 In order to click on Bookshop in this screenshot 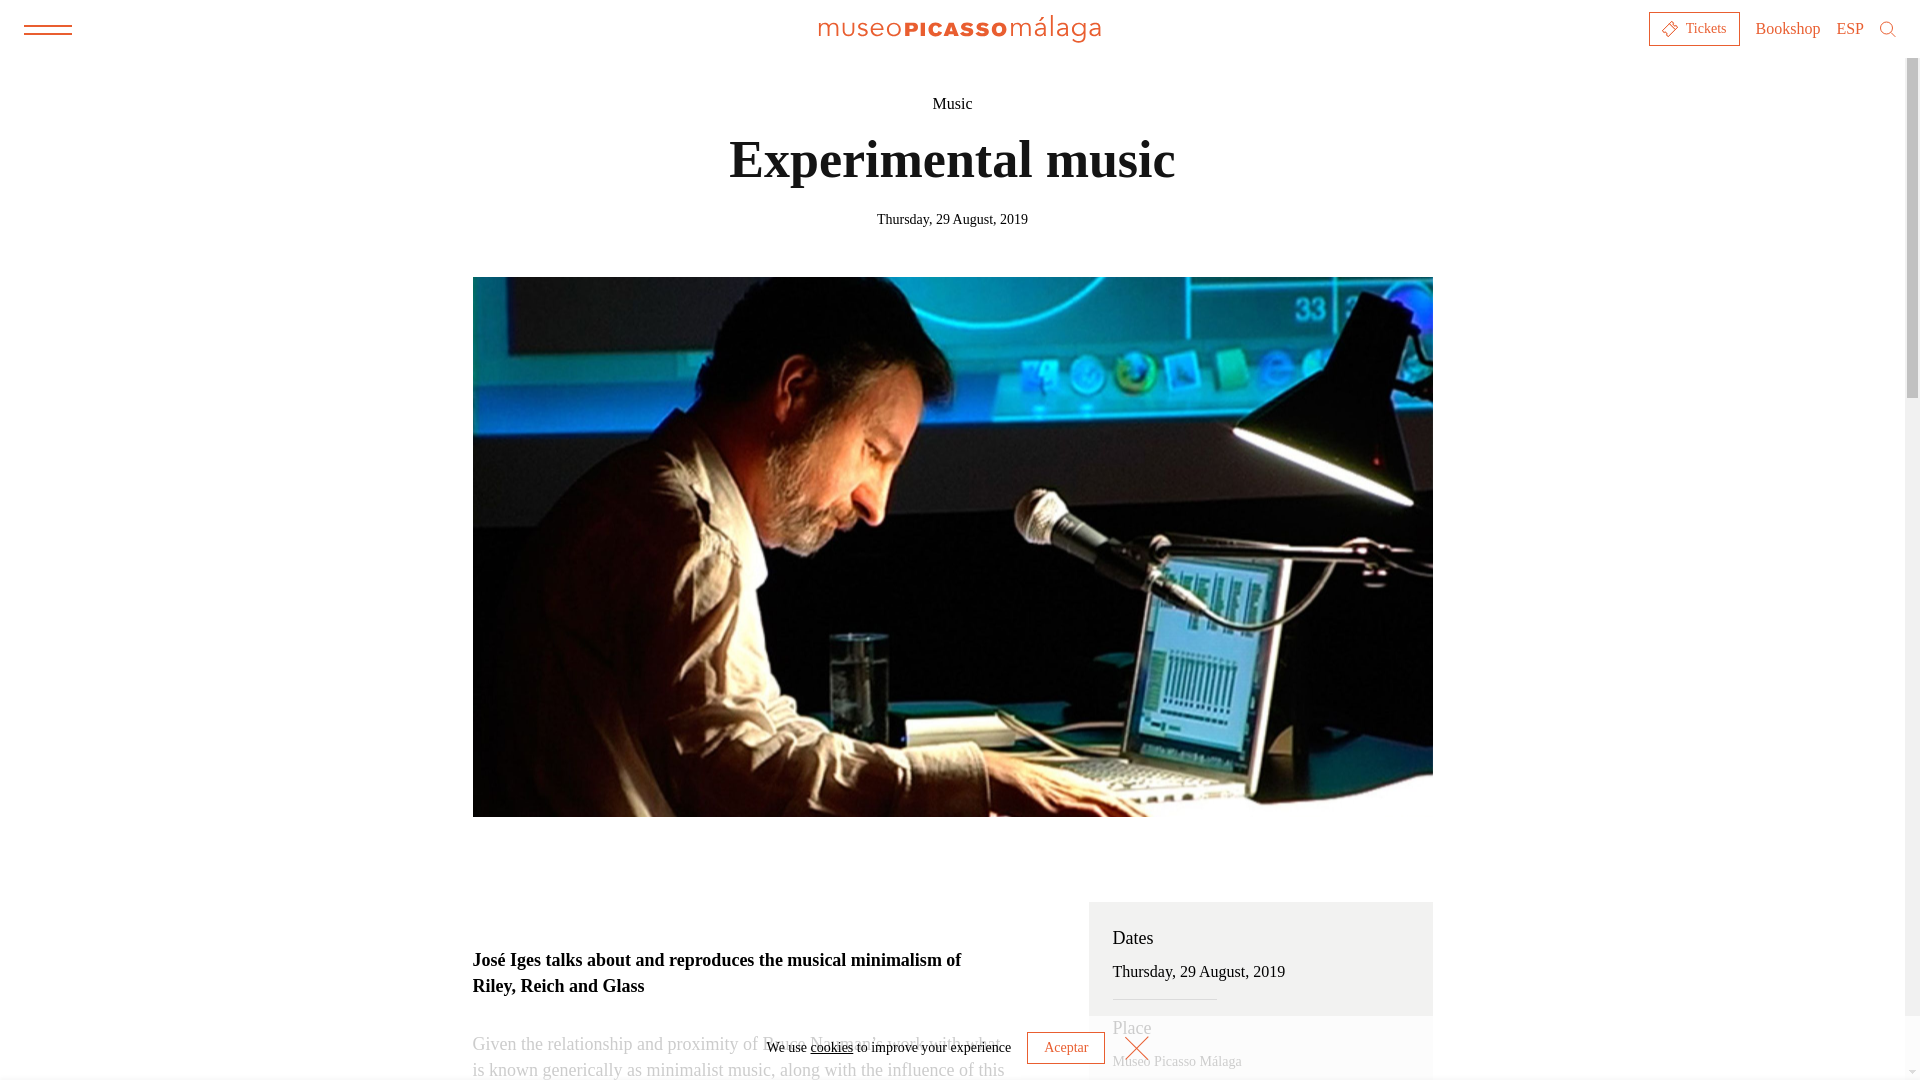, I will do `click(1788, 28)`.